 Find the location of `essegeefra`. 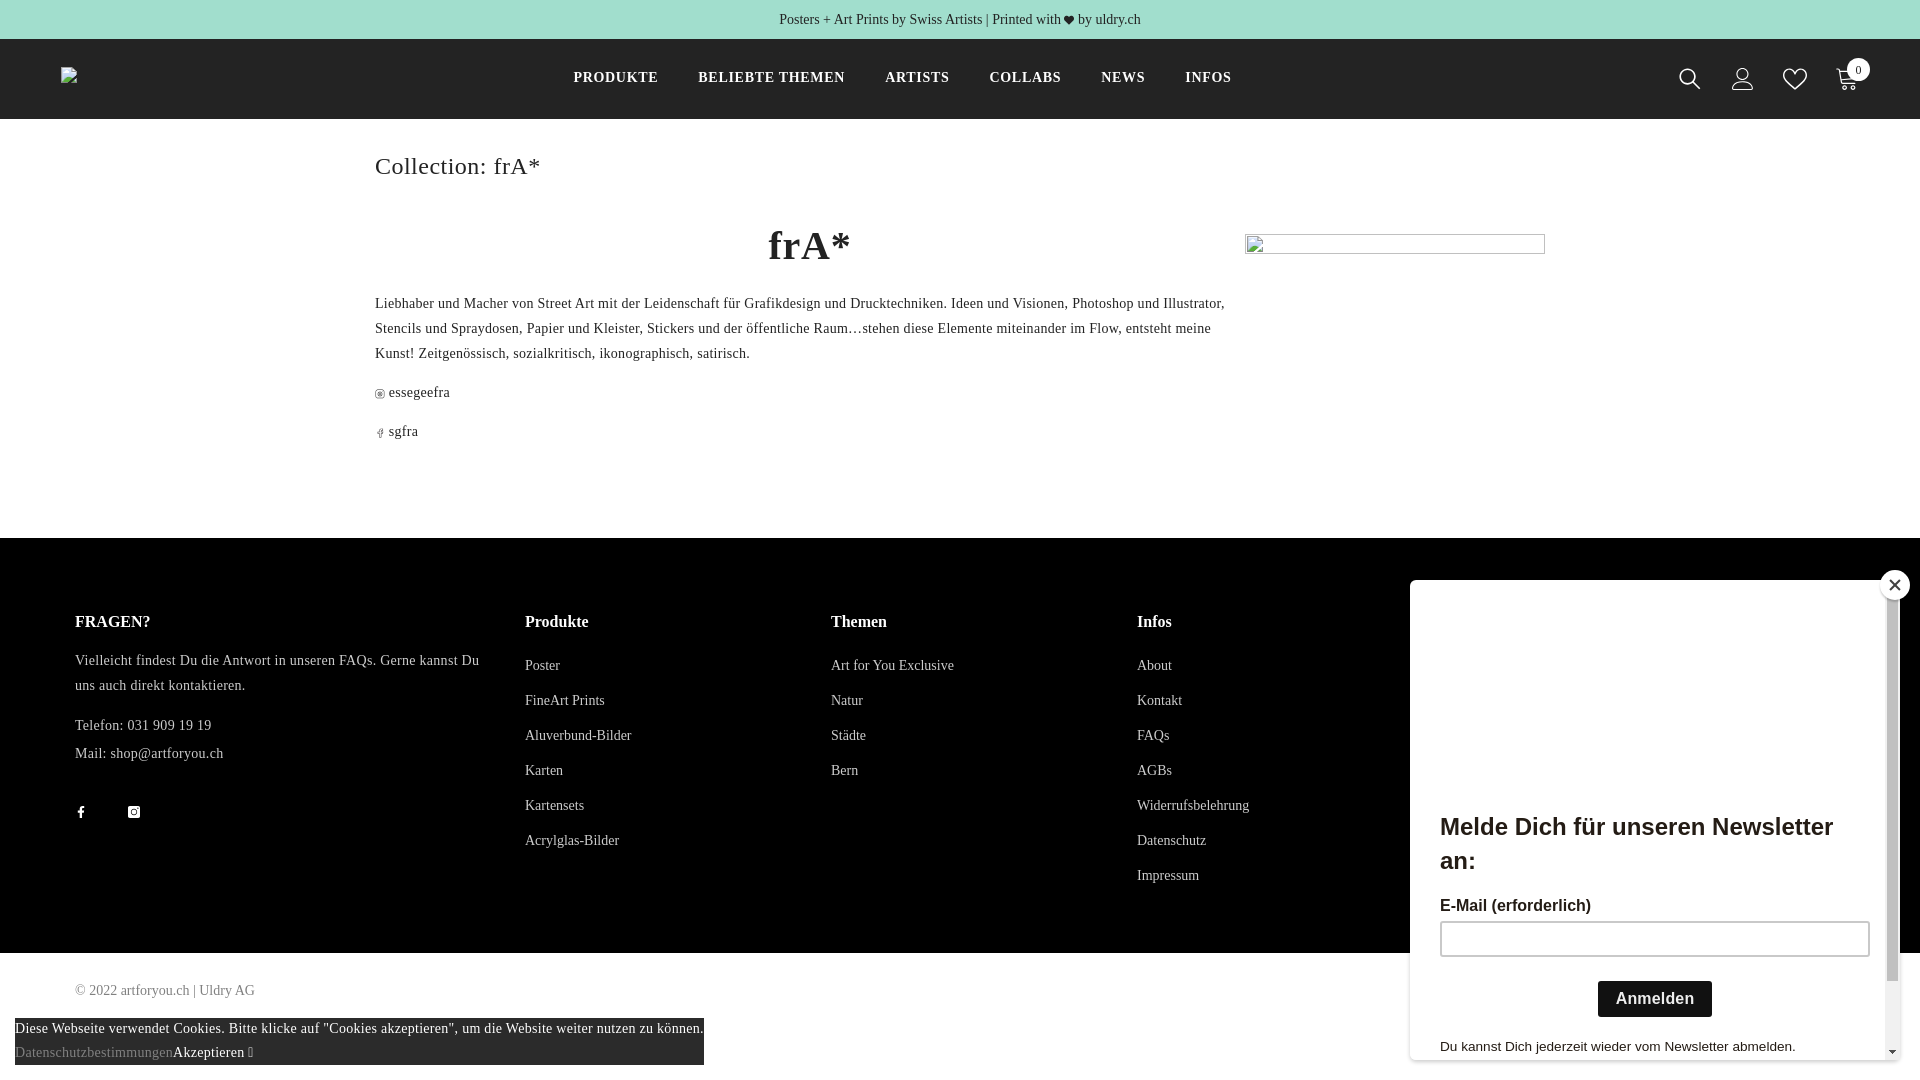

essegeefra is located at coordinates (420, 392).